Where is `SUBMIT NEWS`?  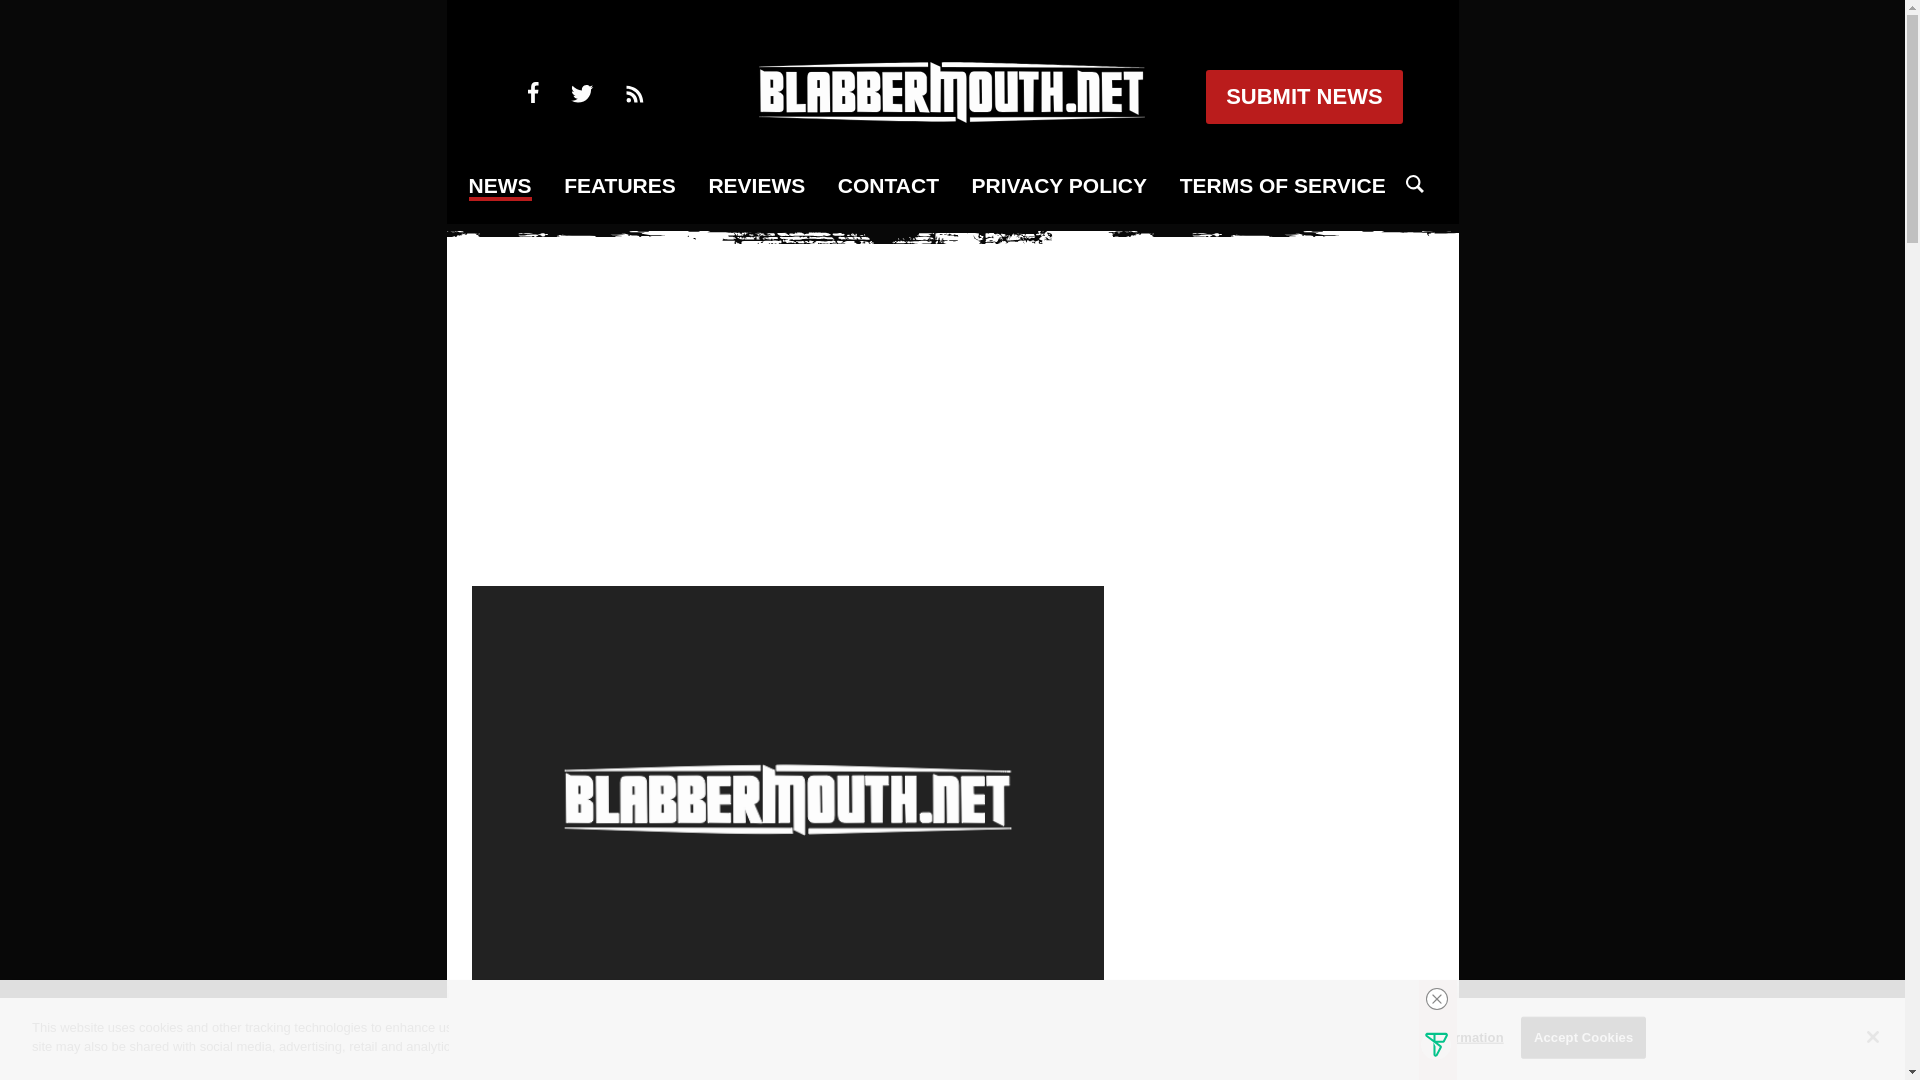
SUBMIT NEWS is located at coordinates (1303, 97).